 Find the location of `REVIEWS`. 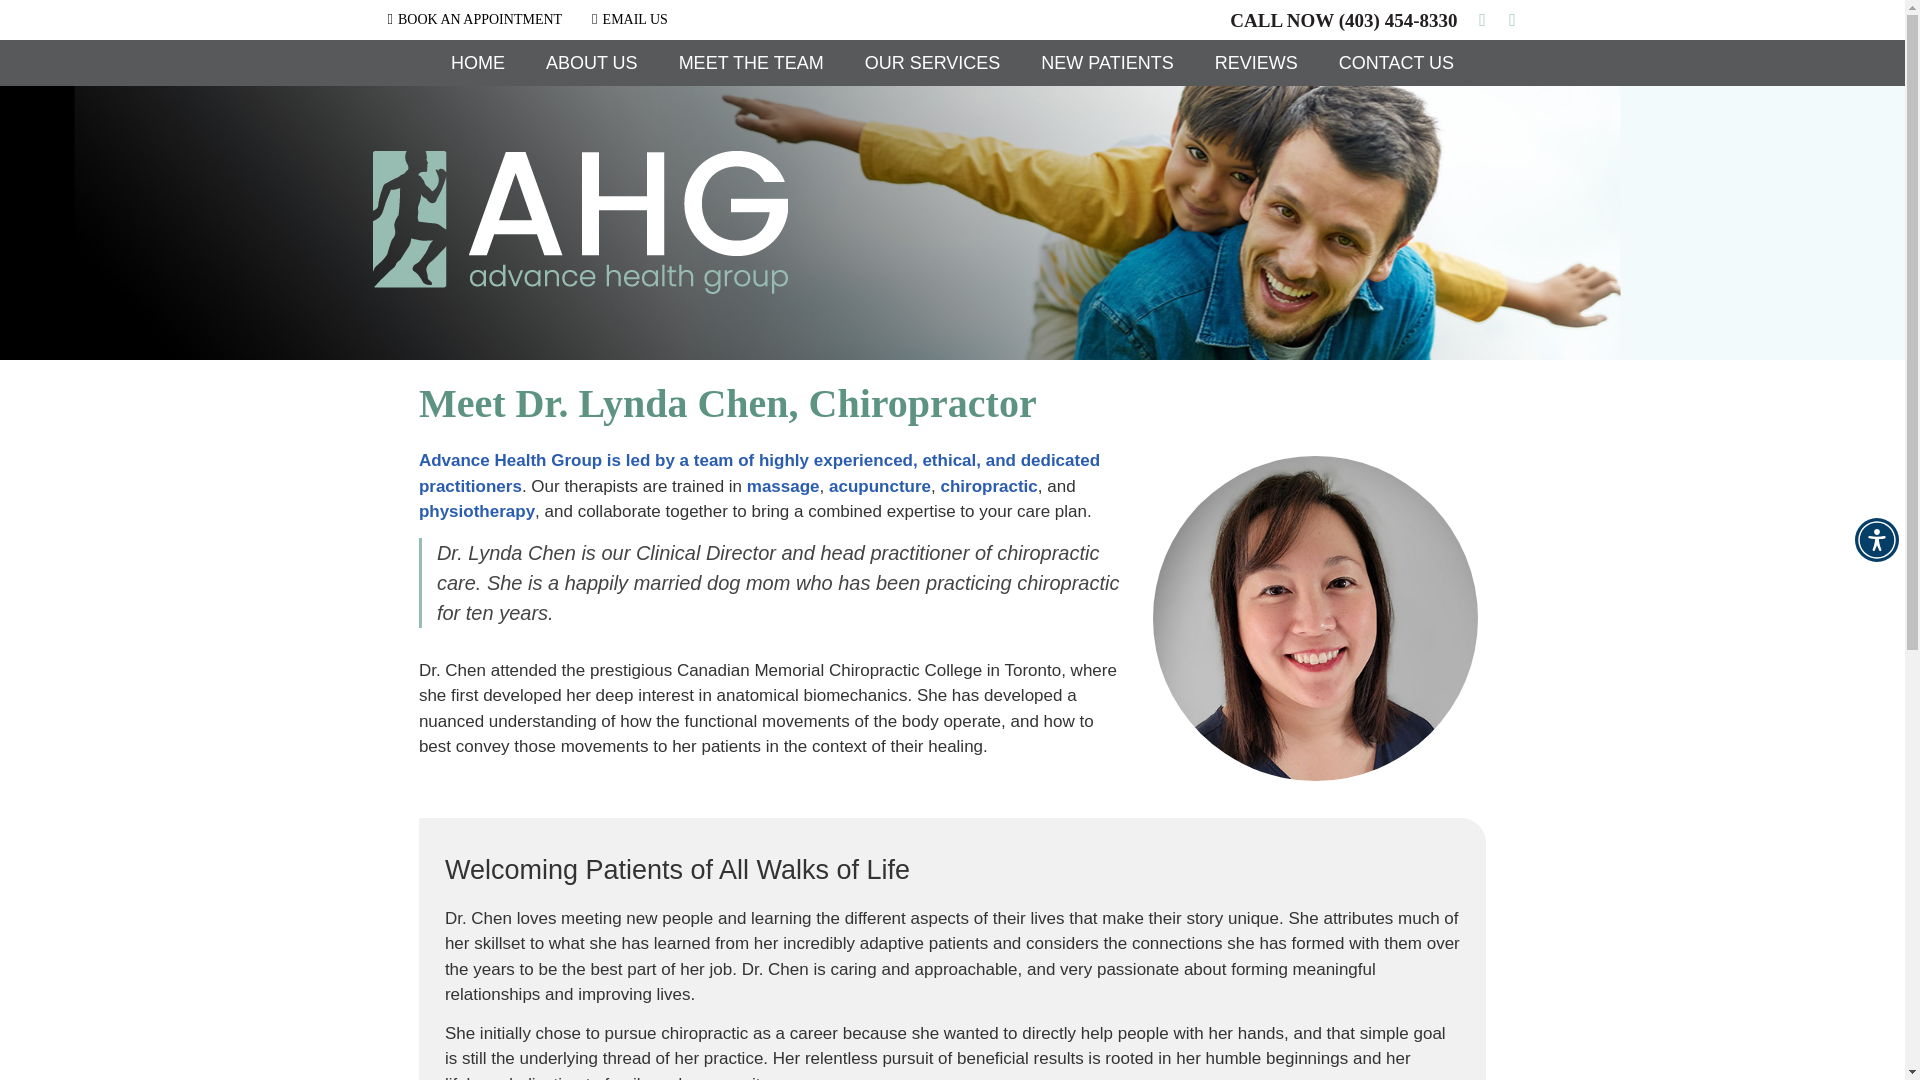

REVIEWS is located at coordinates (1256, 62).